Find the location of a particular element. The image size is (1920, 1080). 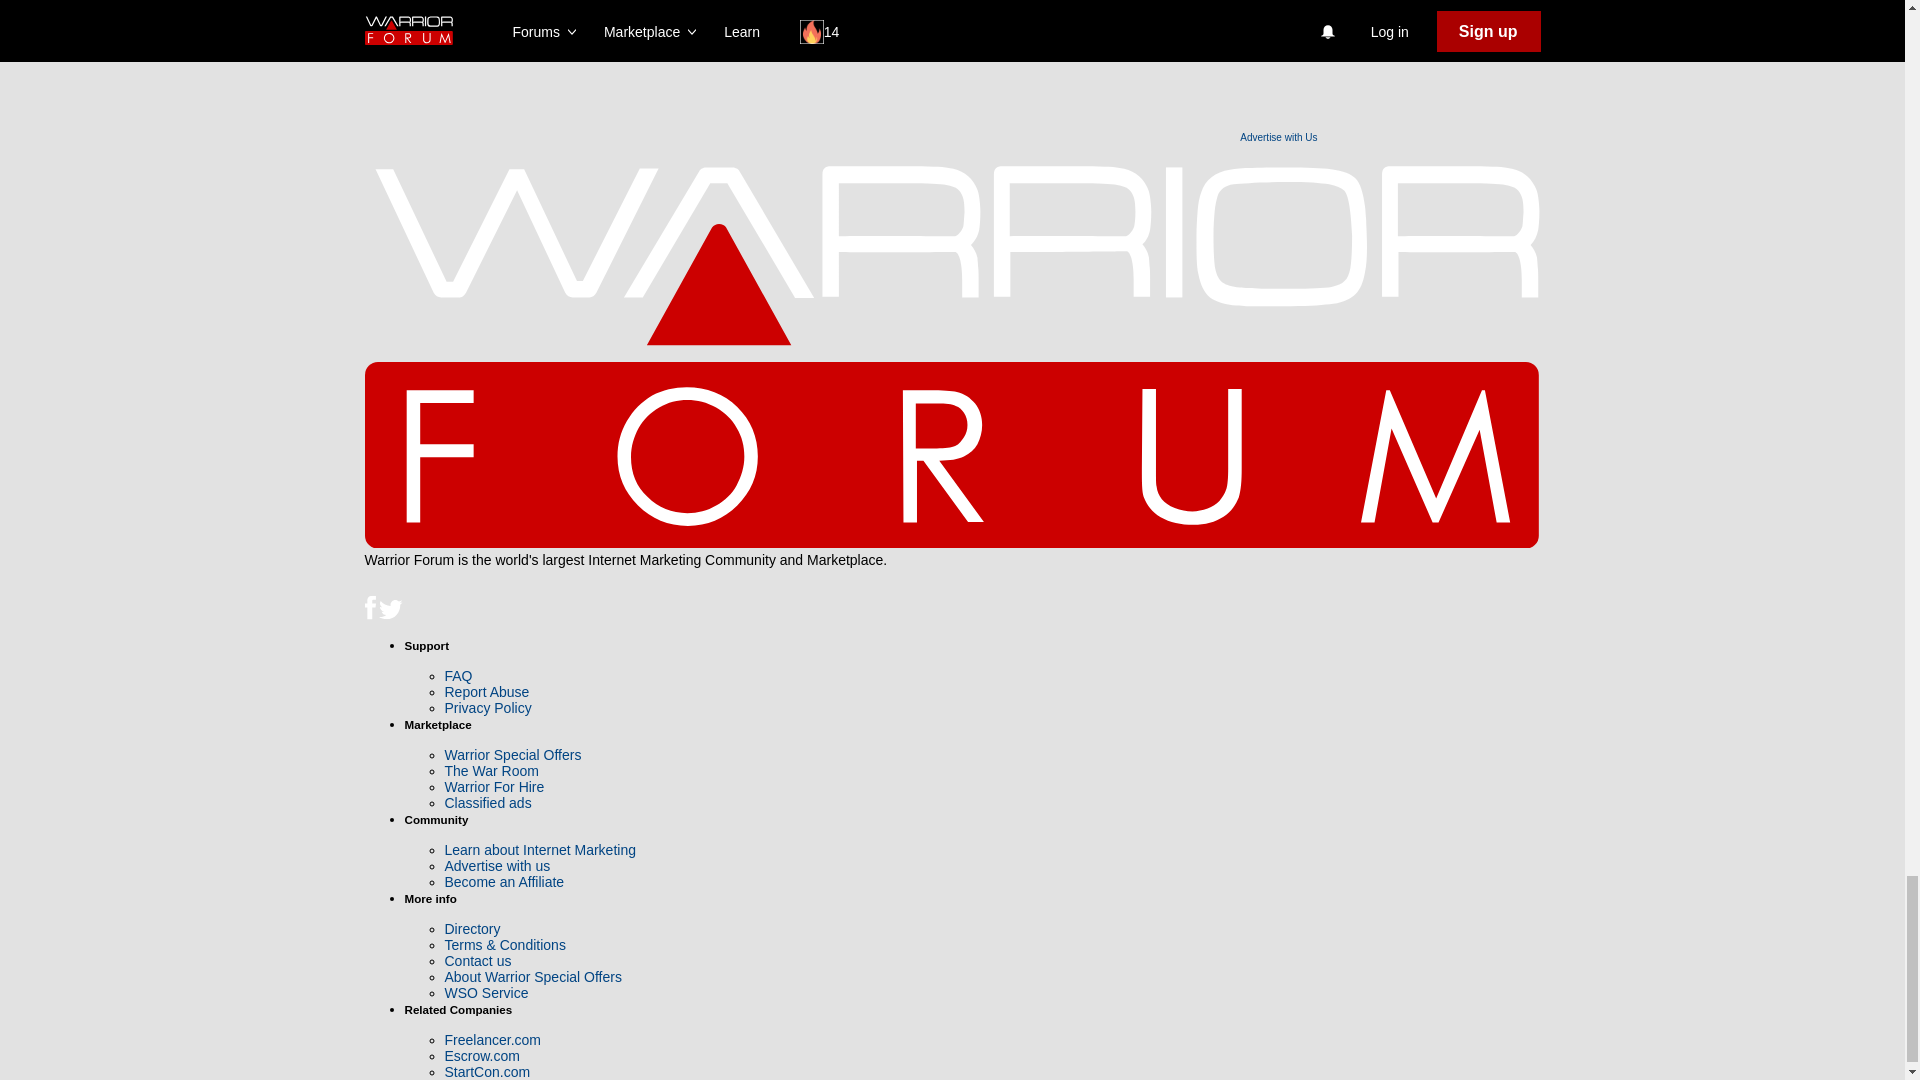

Bird is located at coordinates (390, 610).